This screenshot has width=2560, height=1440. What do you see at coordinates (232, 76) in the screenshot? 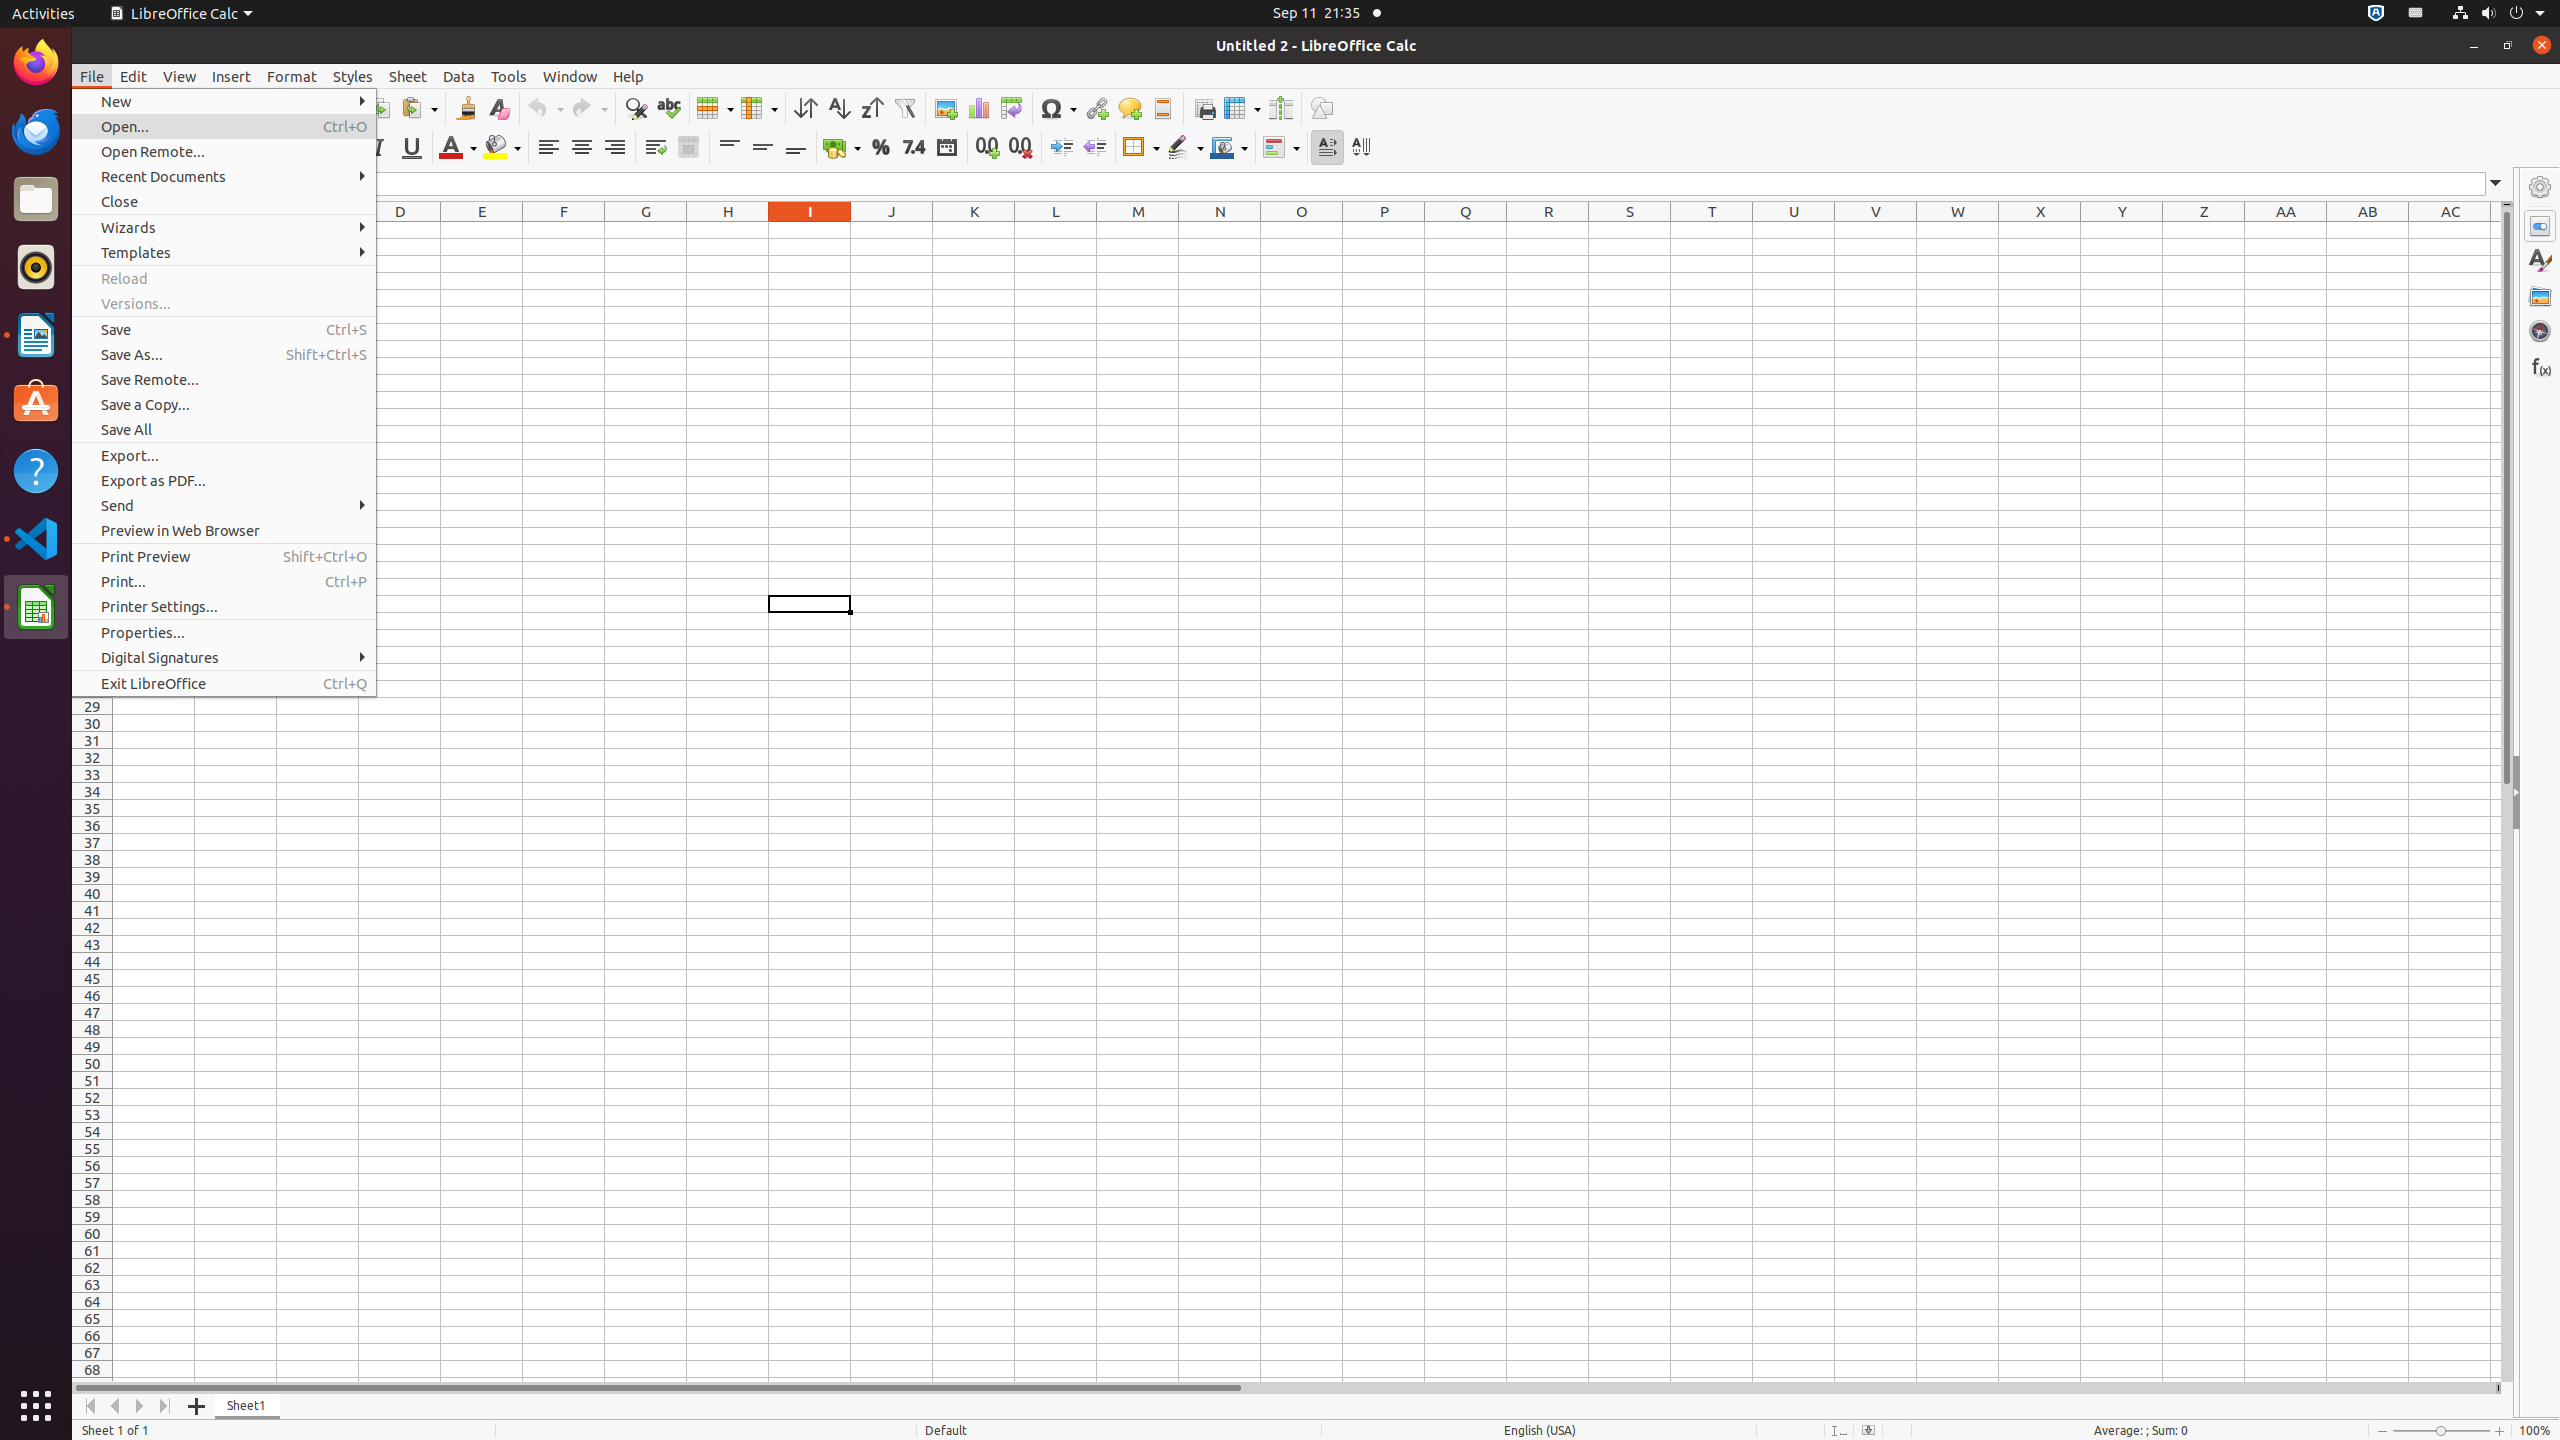
I see `Insert` at bounding box center [232, 76].